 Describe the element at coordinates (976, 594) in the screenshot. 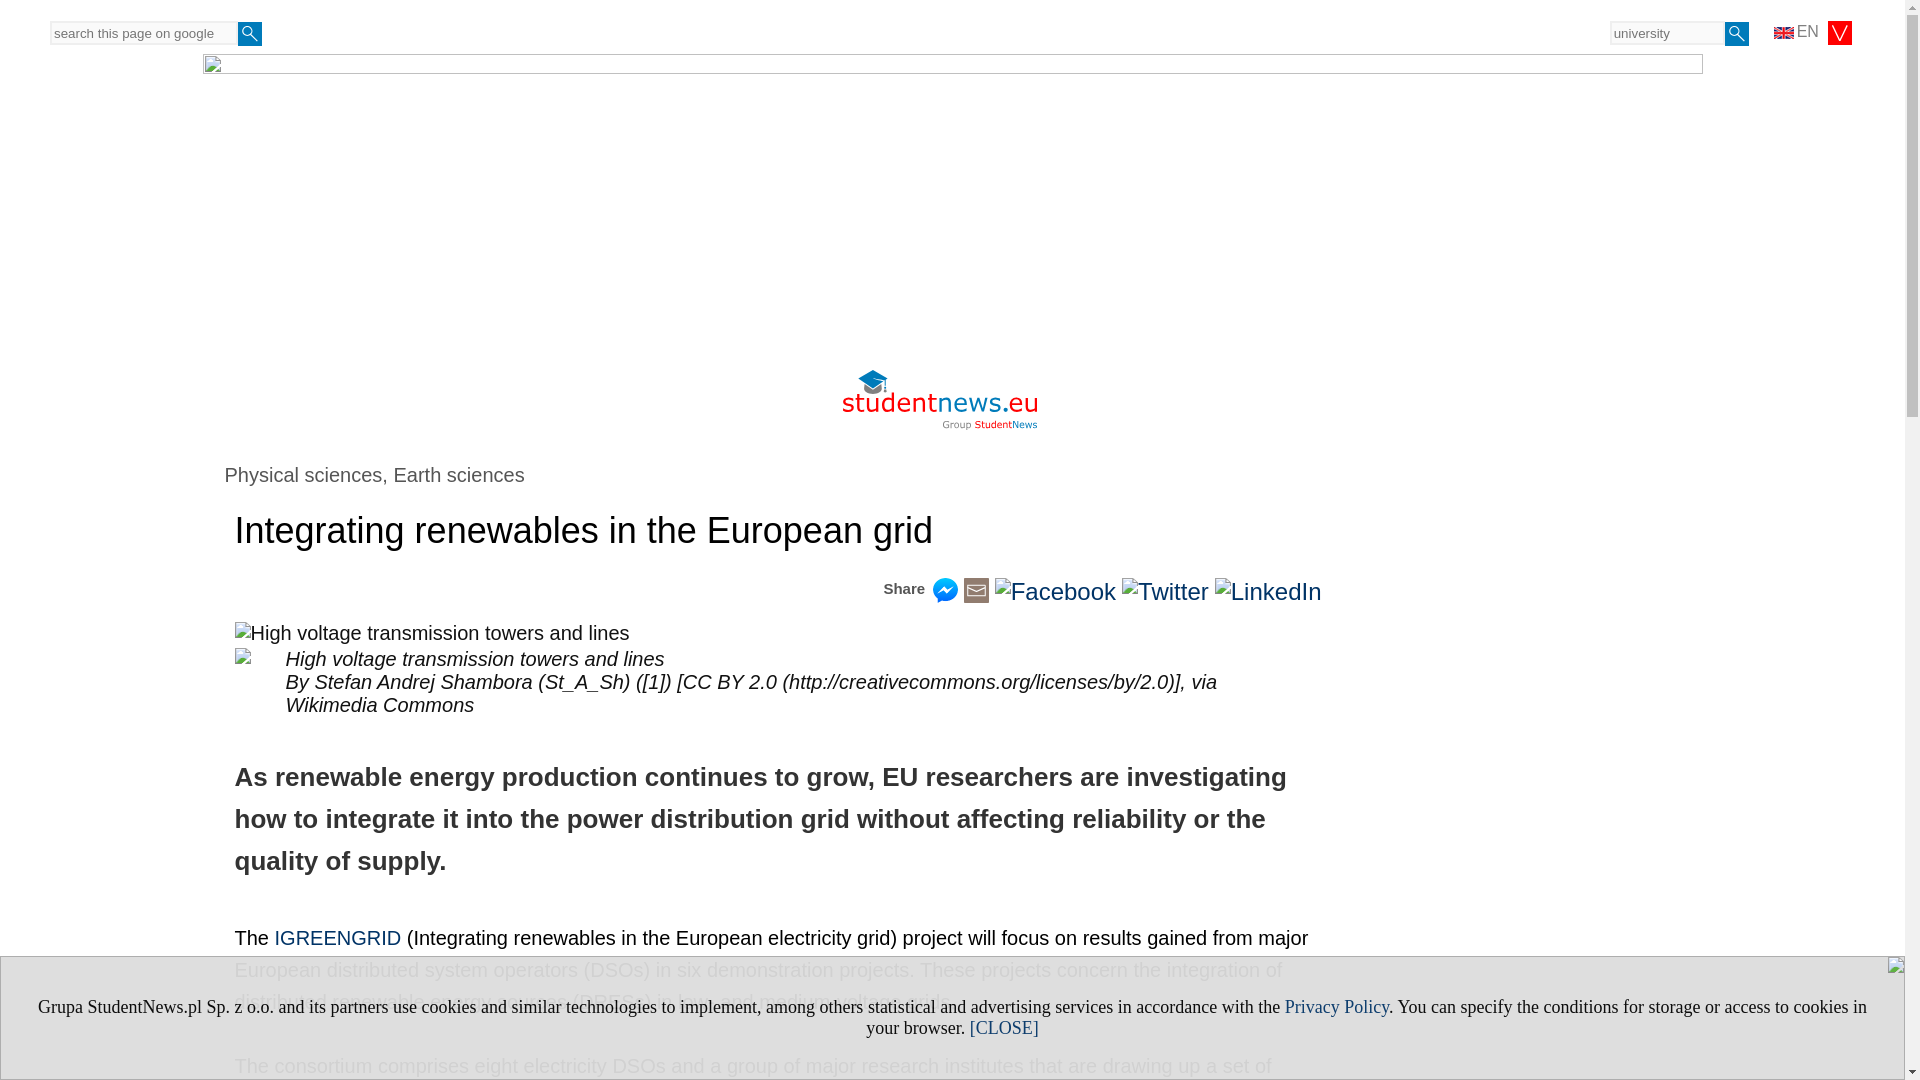

I see `e-mail` at that location.